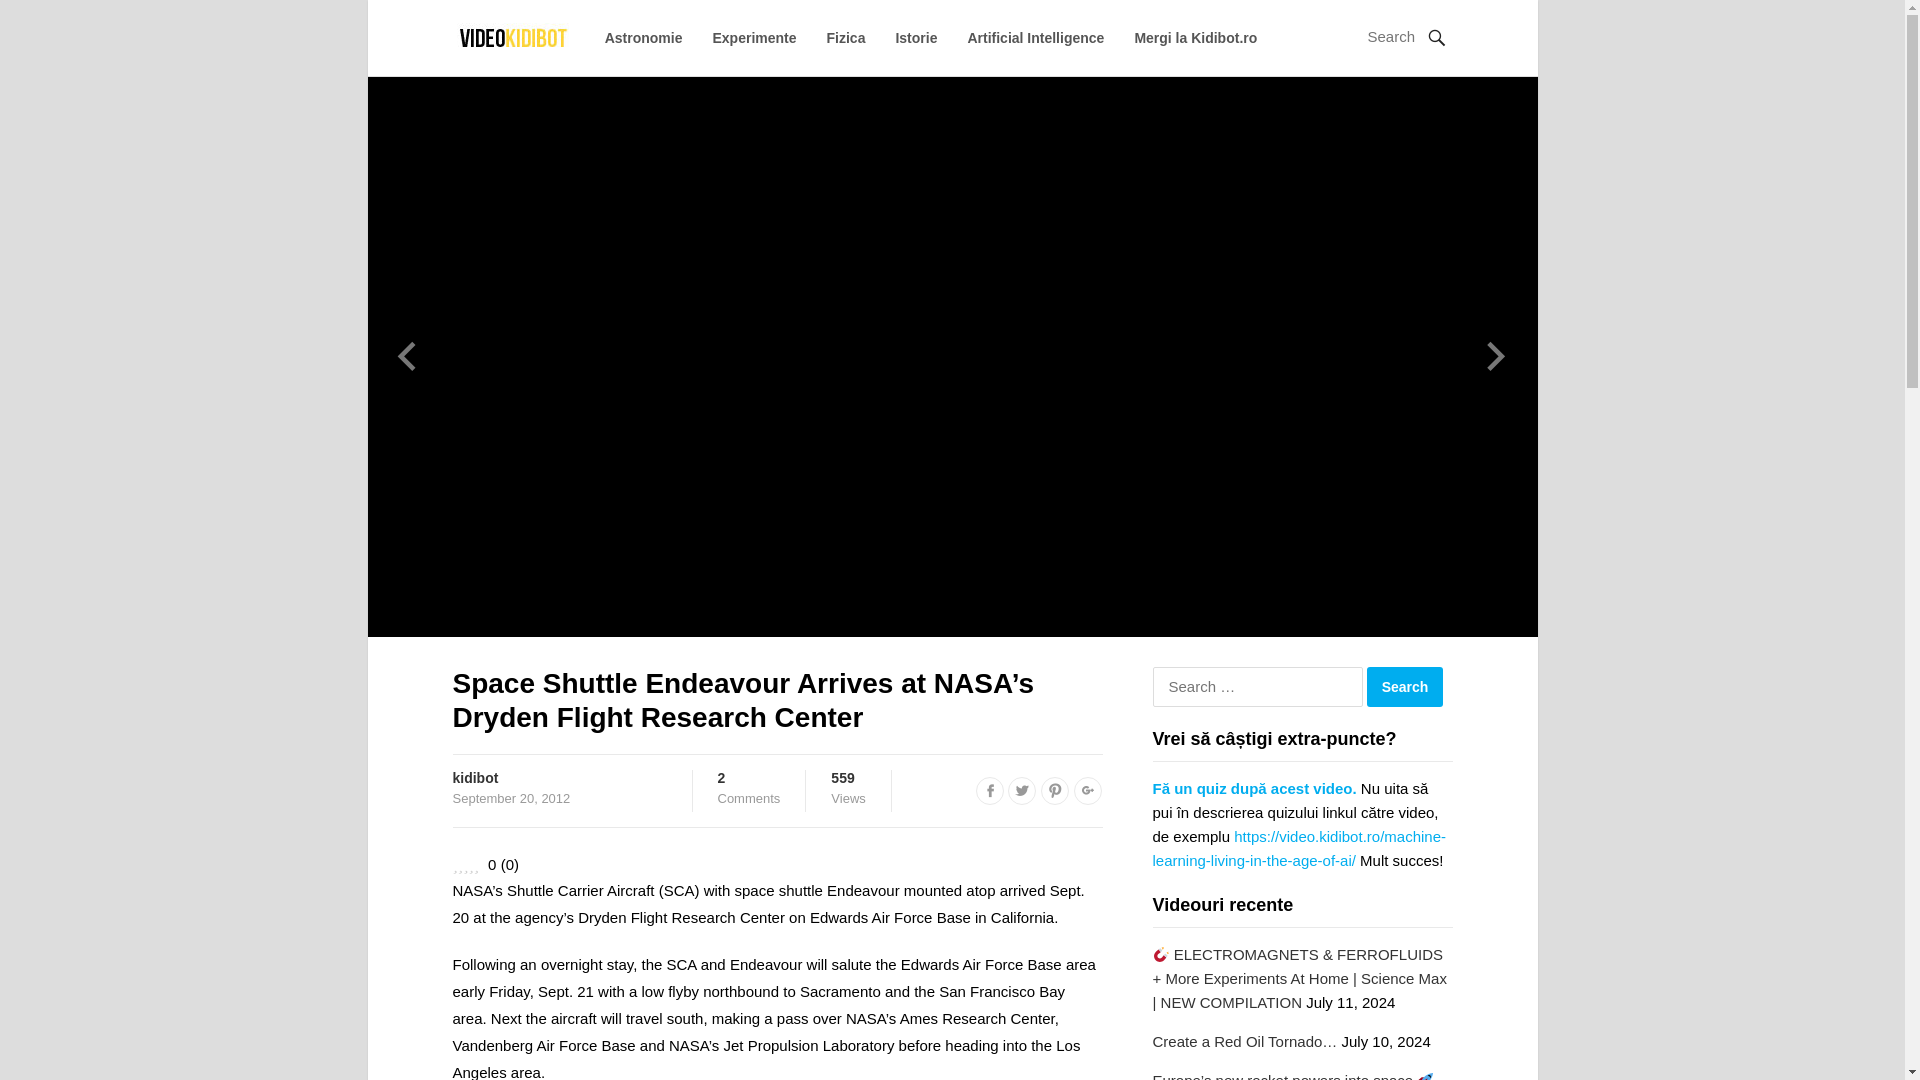 The width and height of the screenshot is (1920, 1080). Describe the element at coordinates (644, 38) in the screenshot. I see `Astronomie` at that location.